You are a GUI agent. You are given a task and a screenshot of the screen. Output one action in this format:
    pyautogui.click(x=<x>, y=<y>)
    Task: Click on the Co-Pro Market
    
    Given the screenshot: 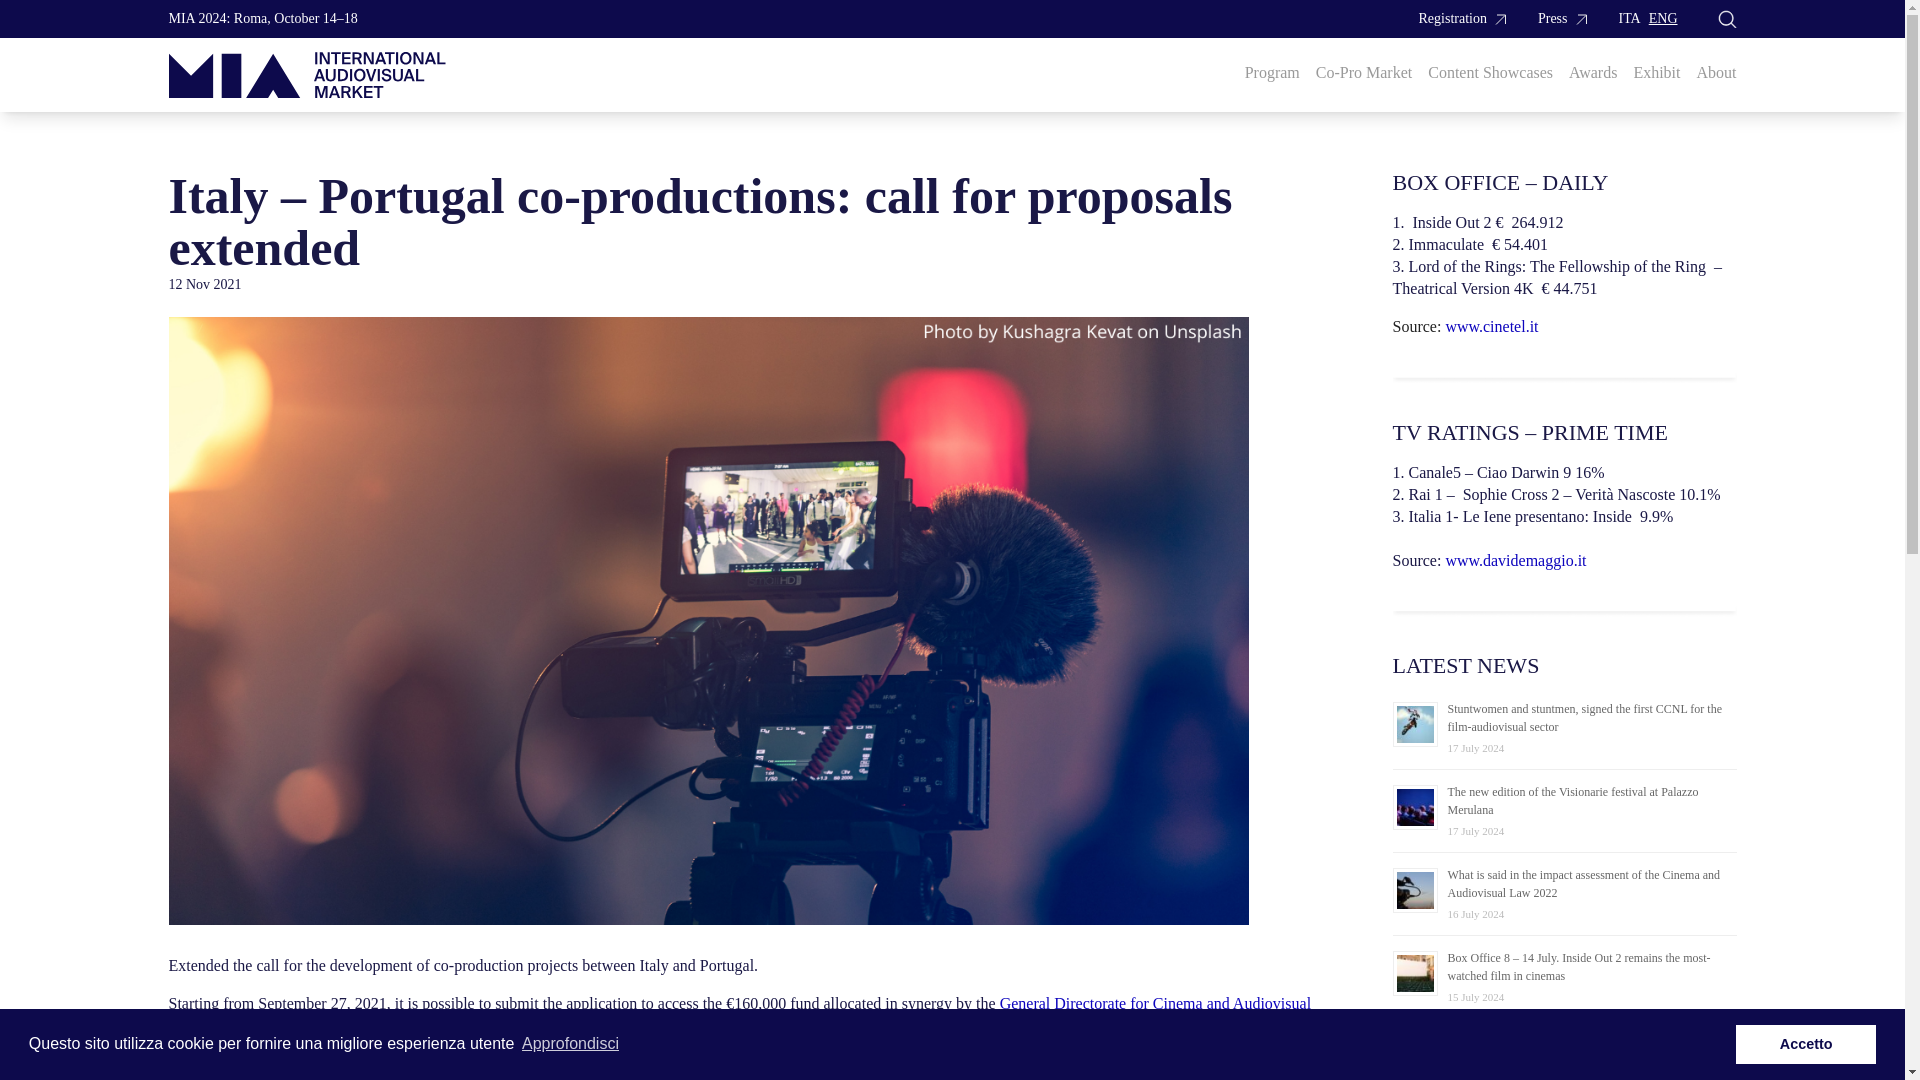 What is the action you would take?
    pyautogui.click(x=1363, y=72)
    